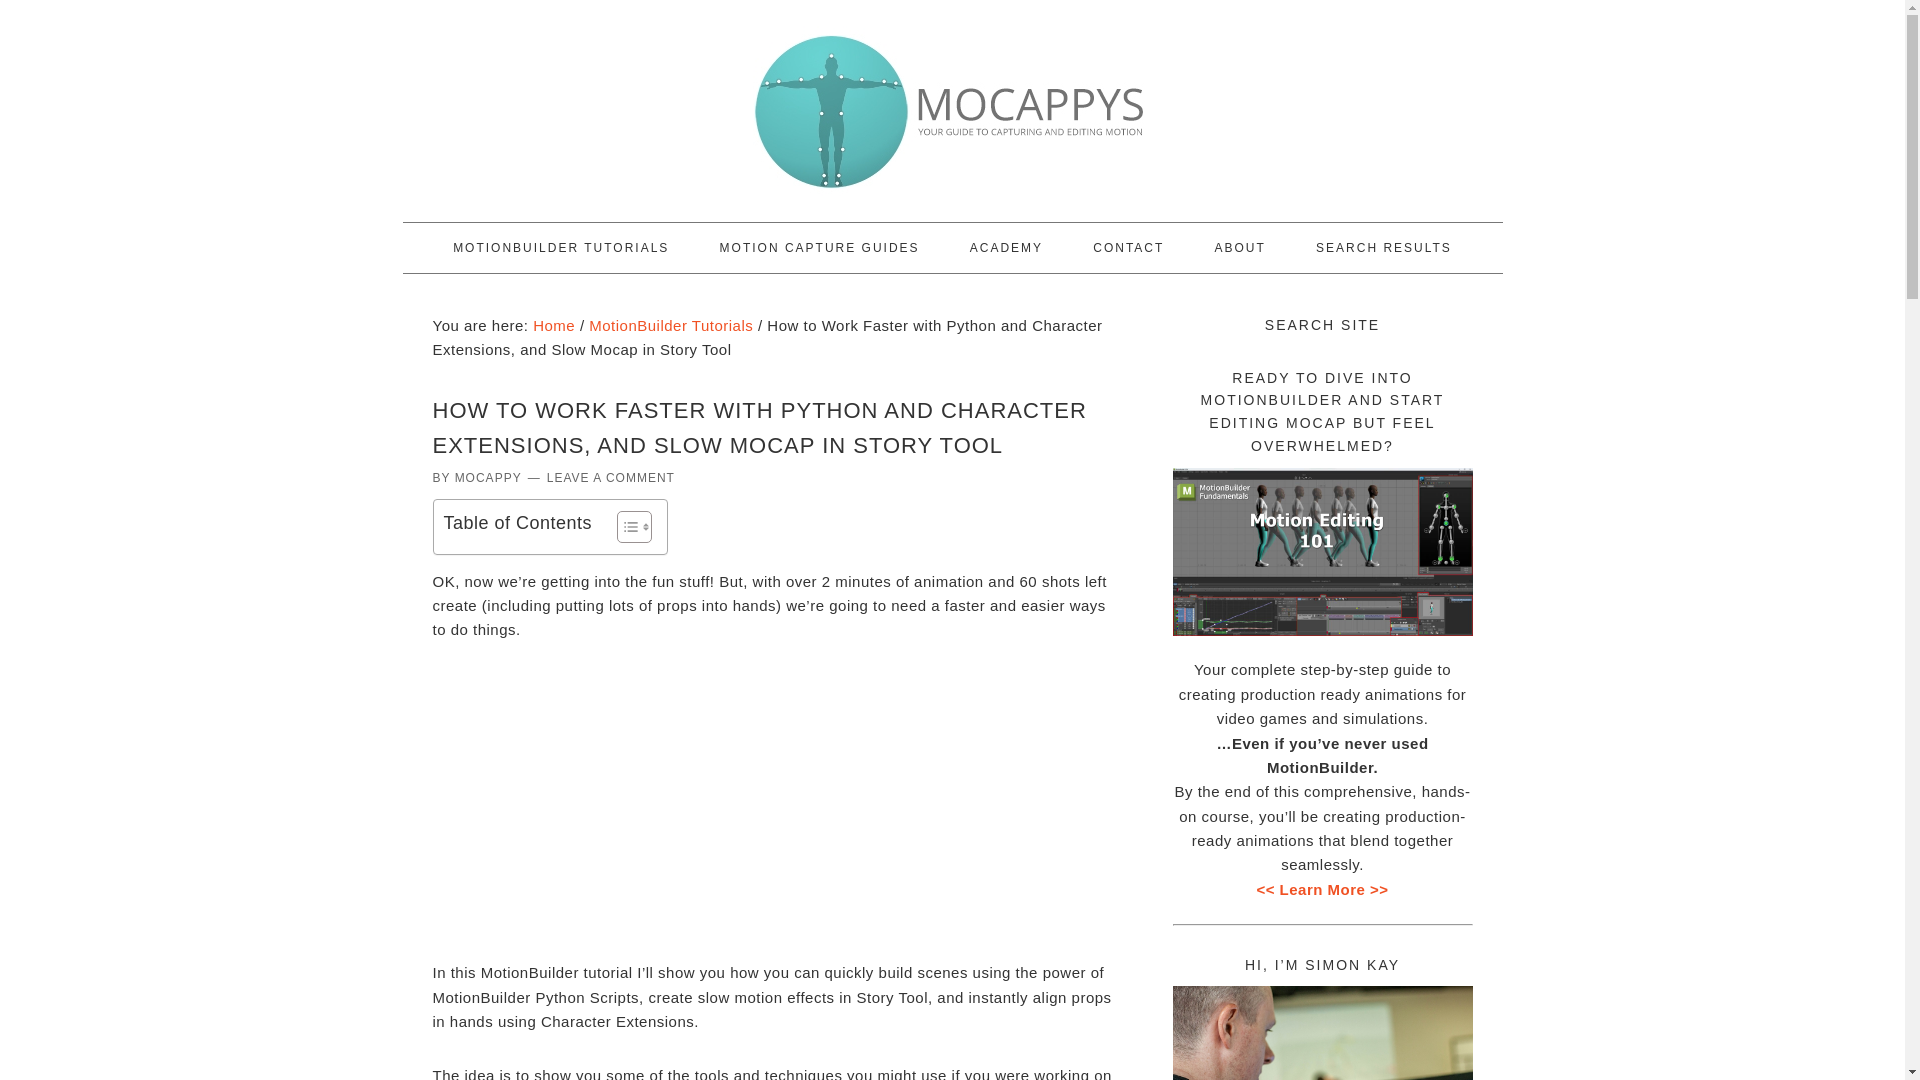 Image resolution: width=1920 pixels, height=1080 pixels. I want to click on LEAVE A COMMENT, so click(611, 477).